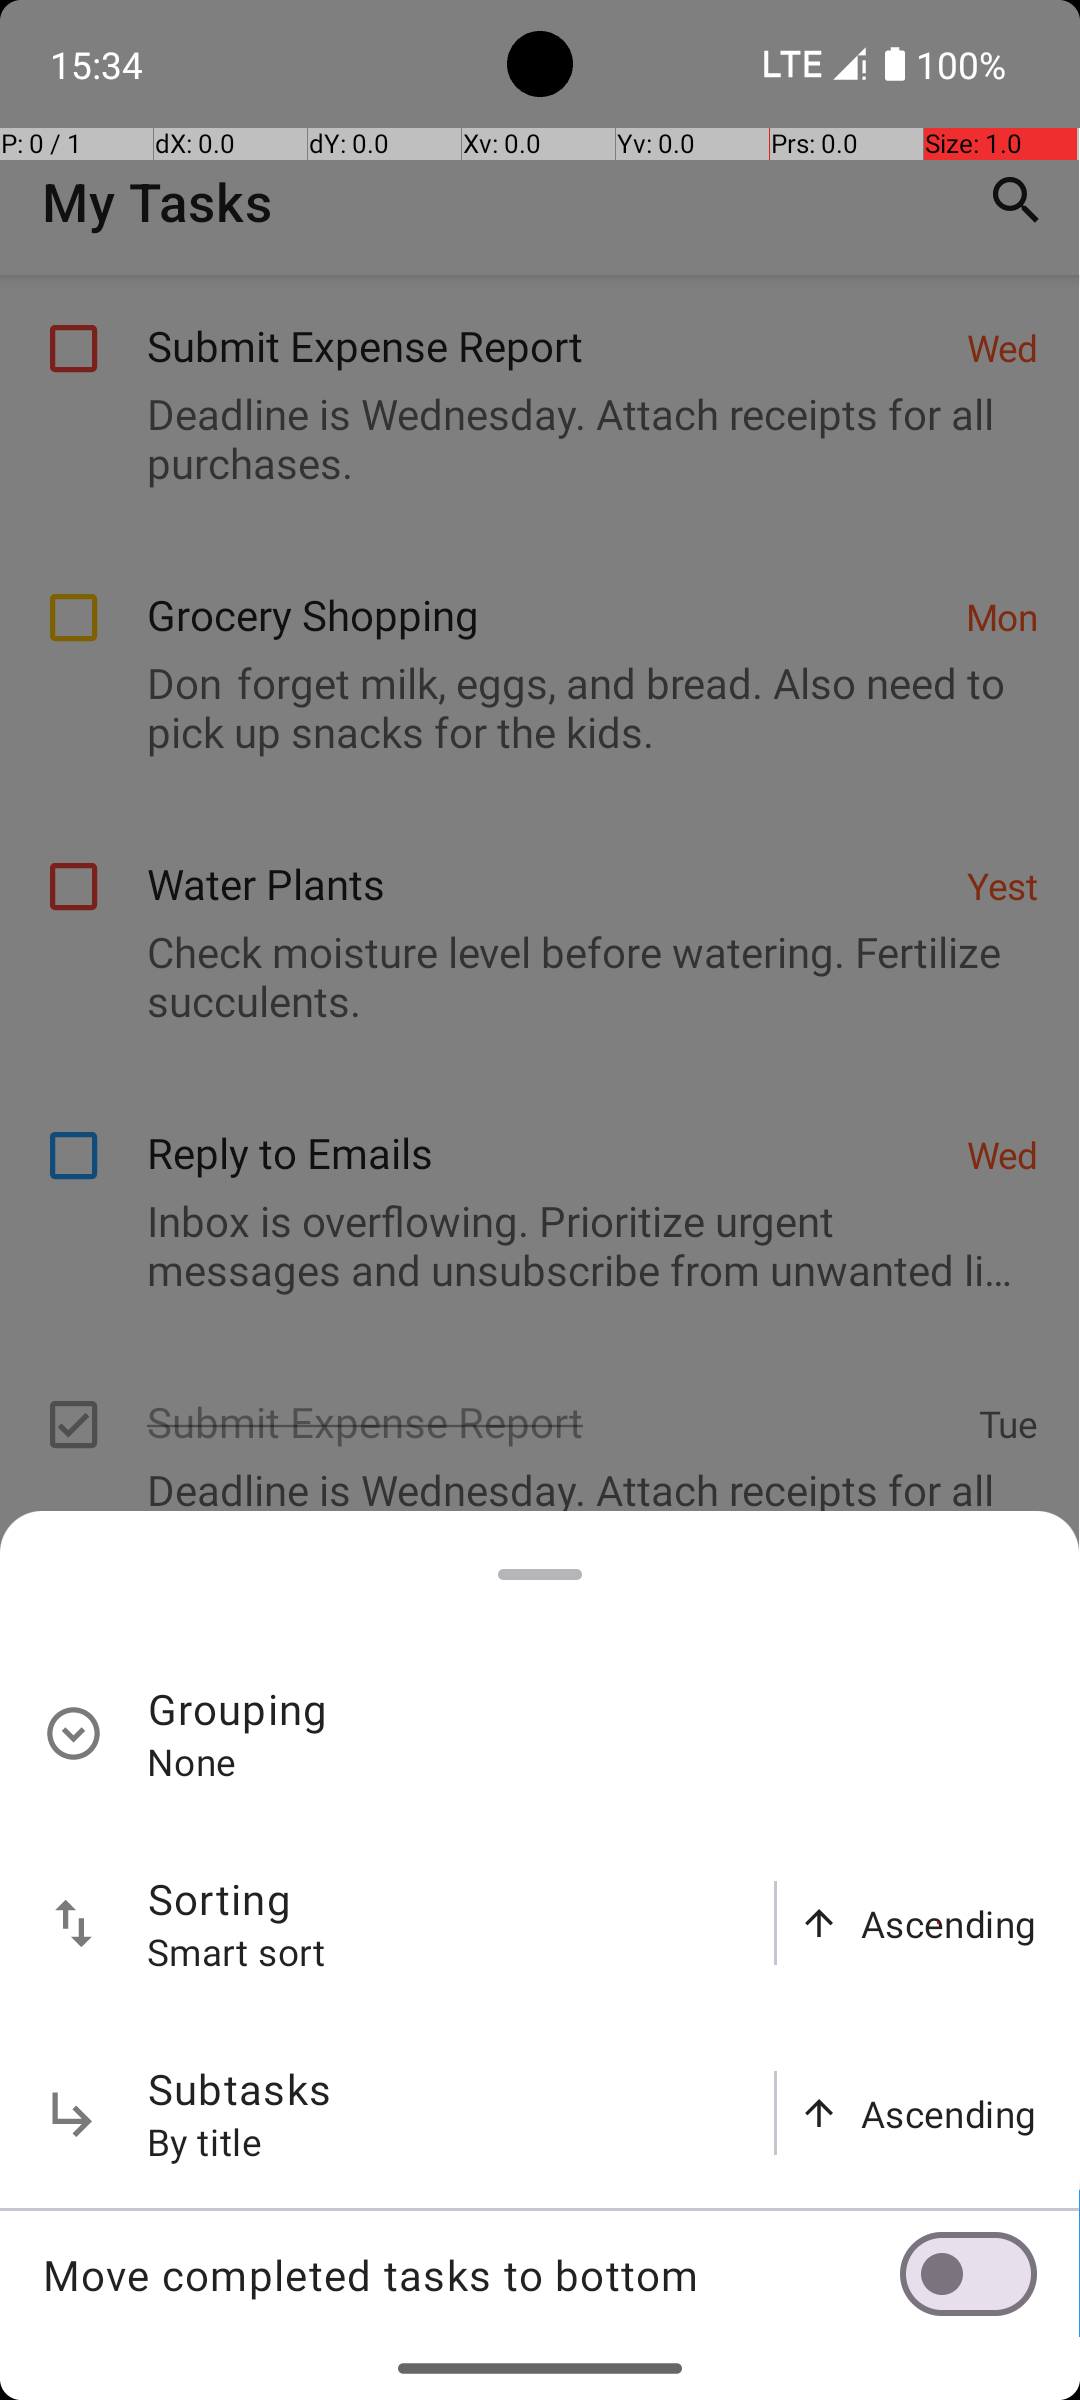 The image size is (1080, 2400). Describe the element at coordinates (540, 1574) in the screenshot. I see `Drag handle` at that location.